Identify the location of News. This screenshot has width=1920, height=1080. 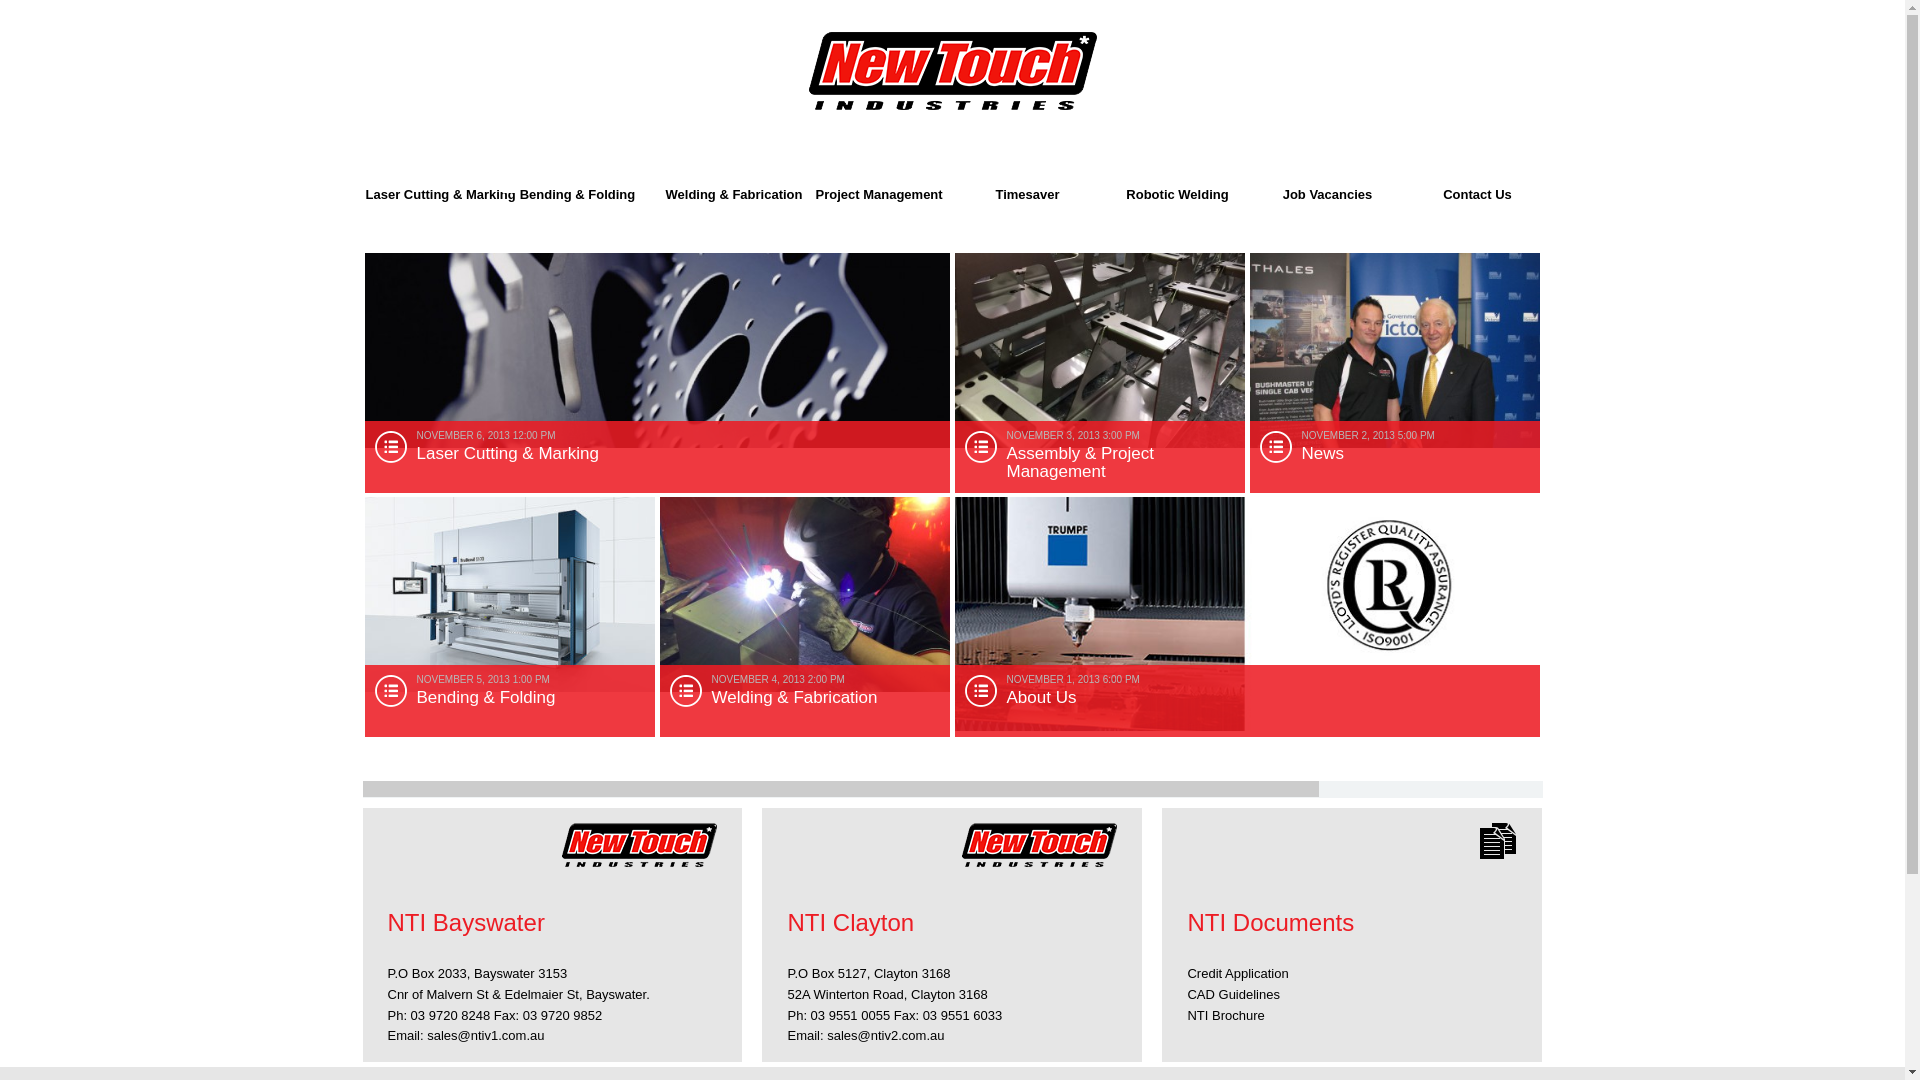
(1395, 351).